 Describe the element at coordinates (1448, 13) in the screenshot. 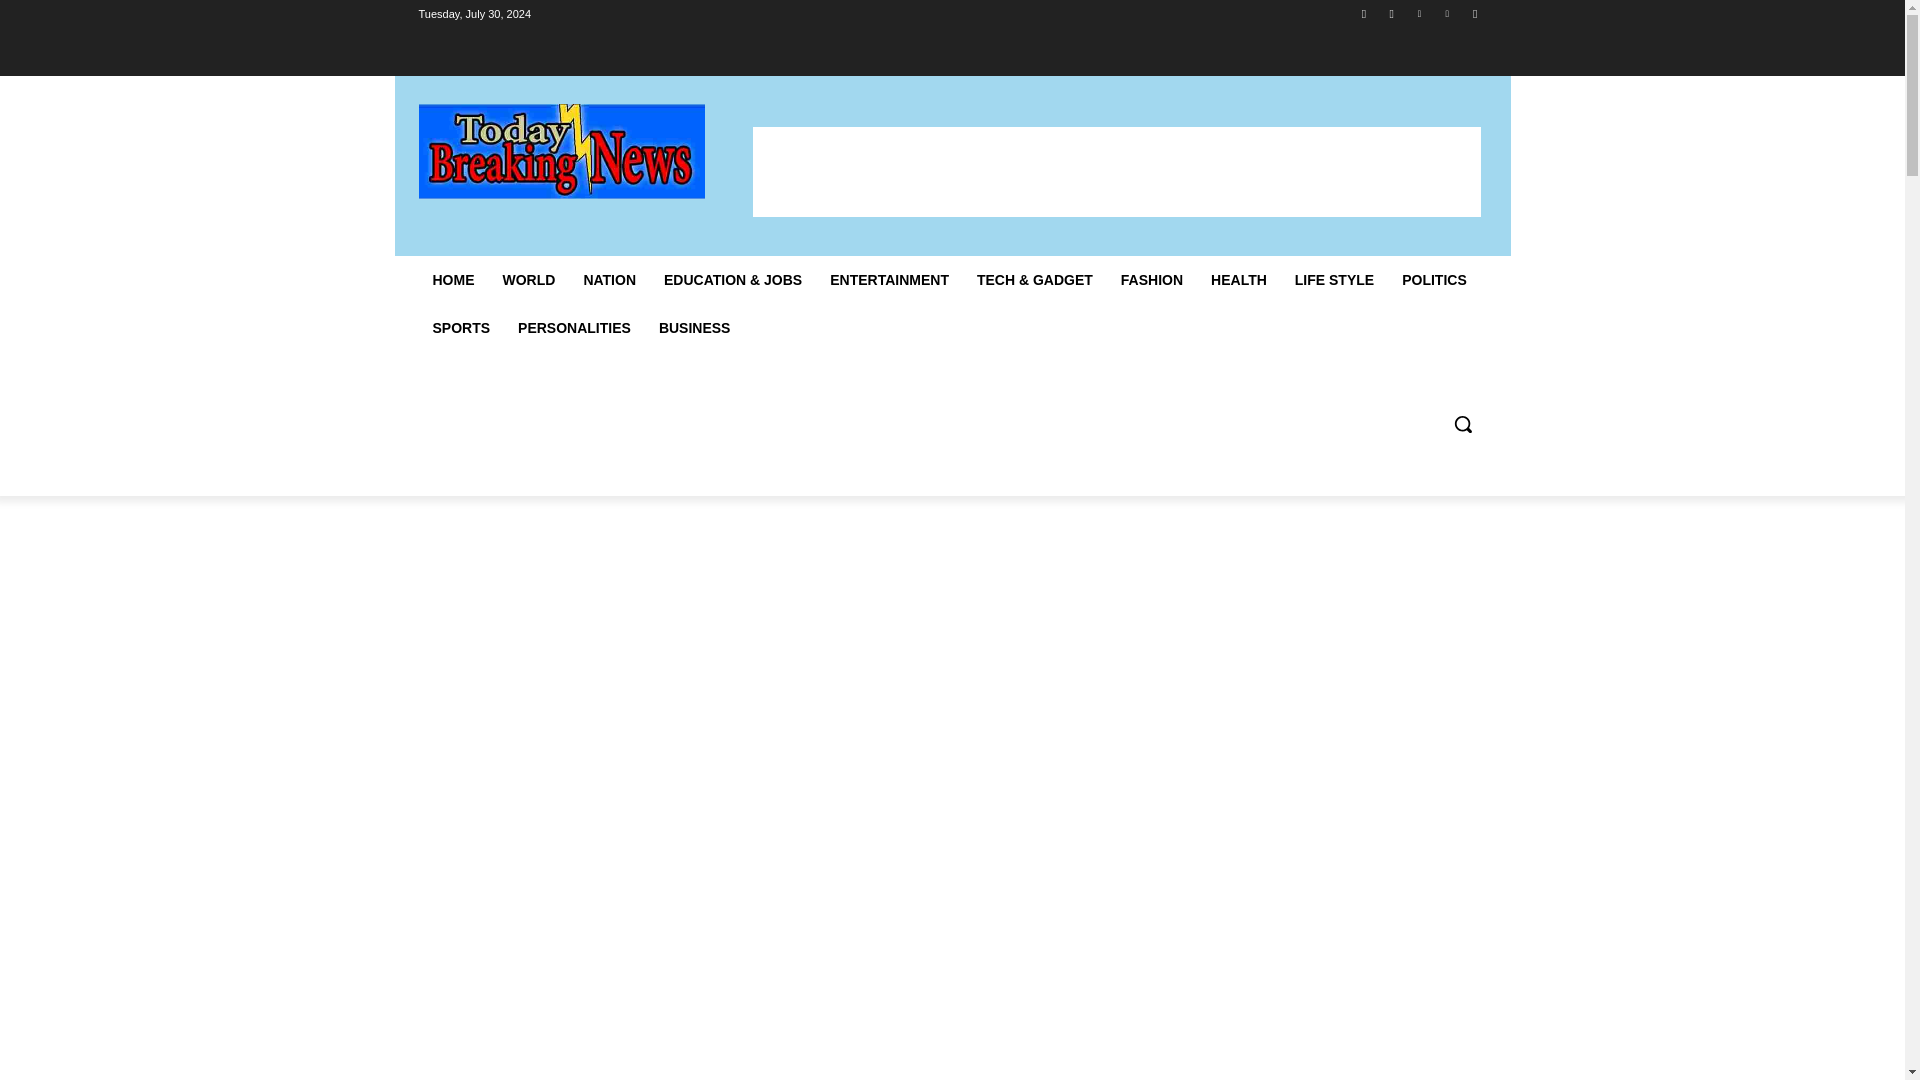

I see `Vimeo` at that location.